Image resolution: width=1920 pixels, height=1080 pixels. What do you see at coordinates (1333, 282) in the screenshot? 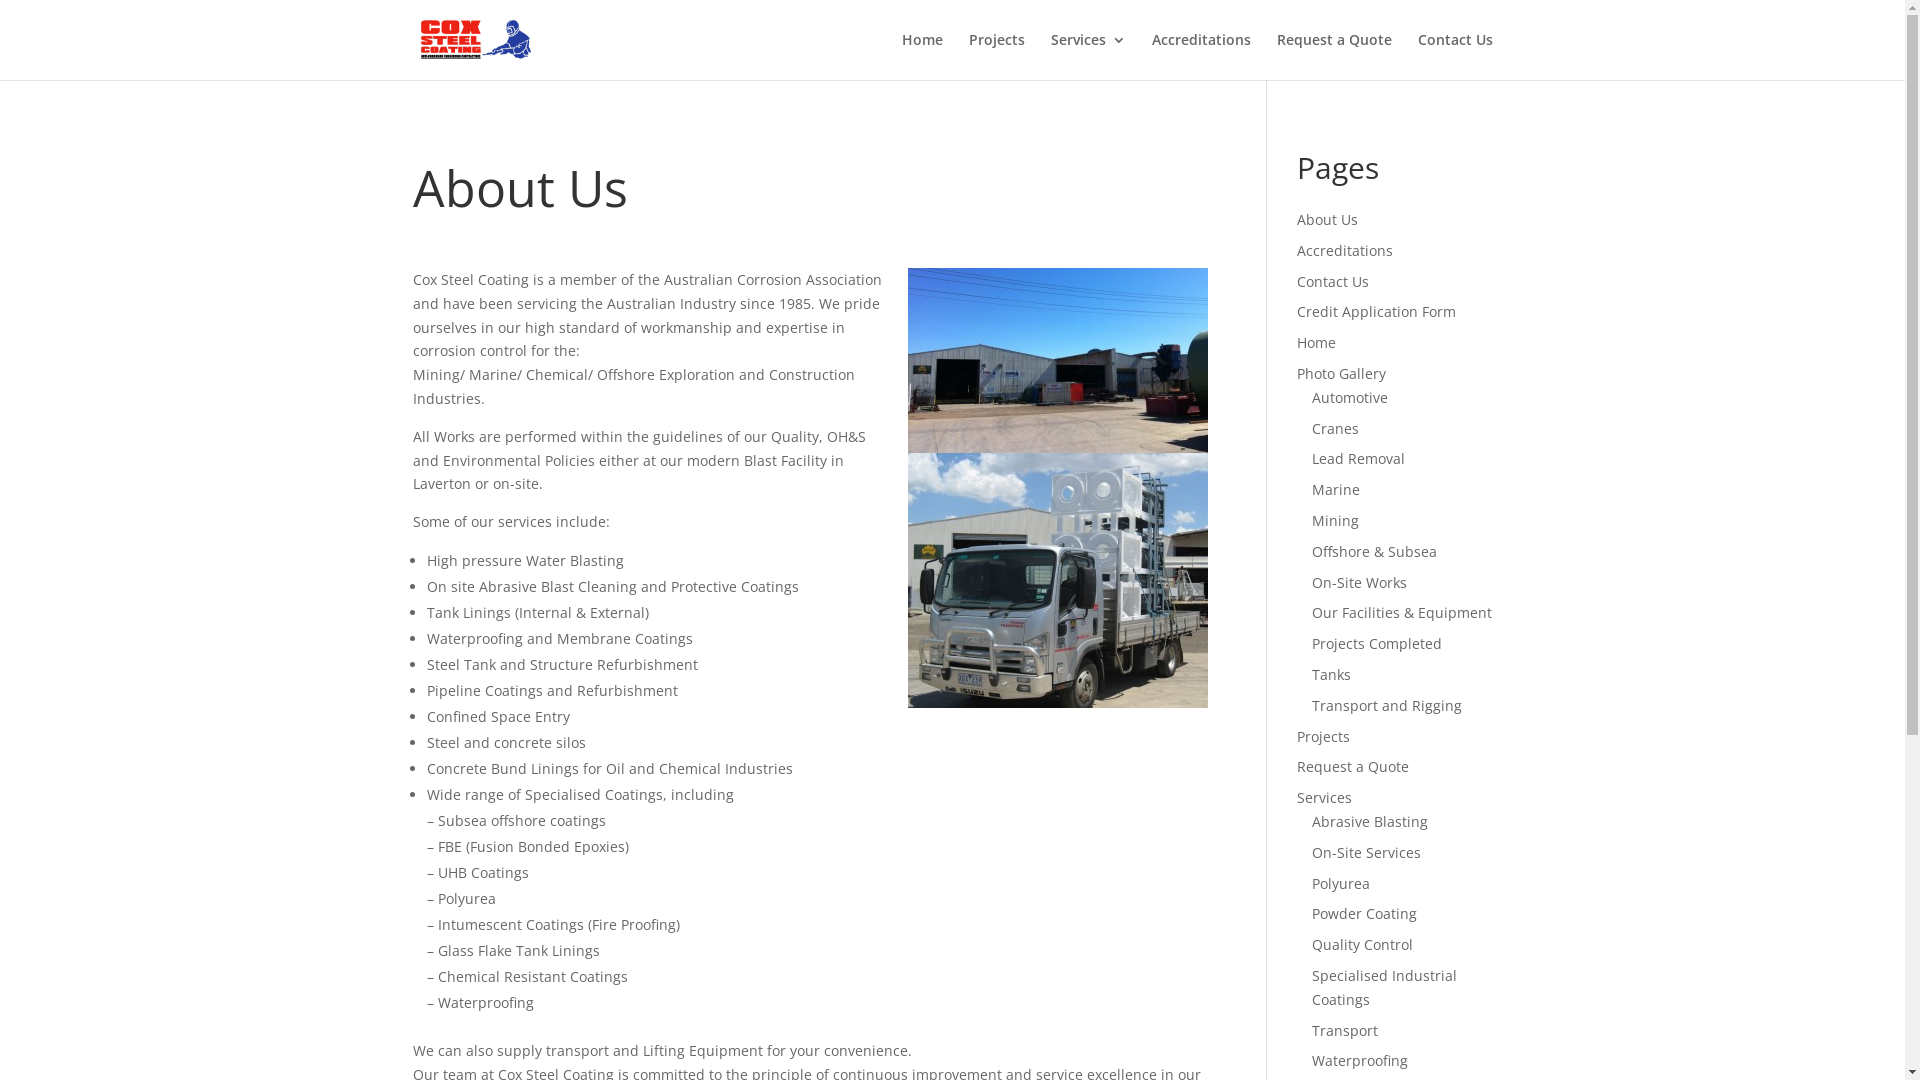
I see `Contact Us` at bounding box center [1333, 282].